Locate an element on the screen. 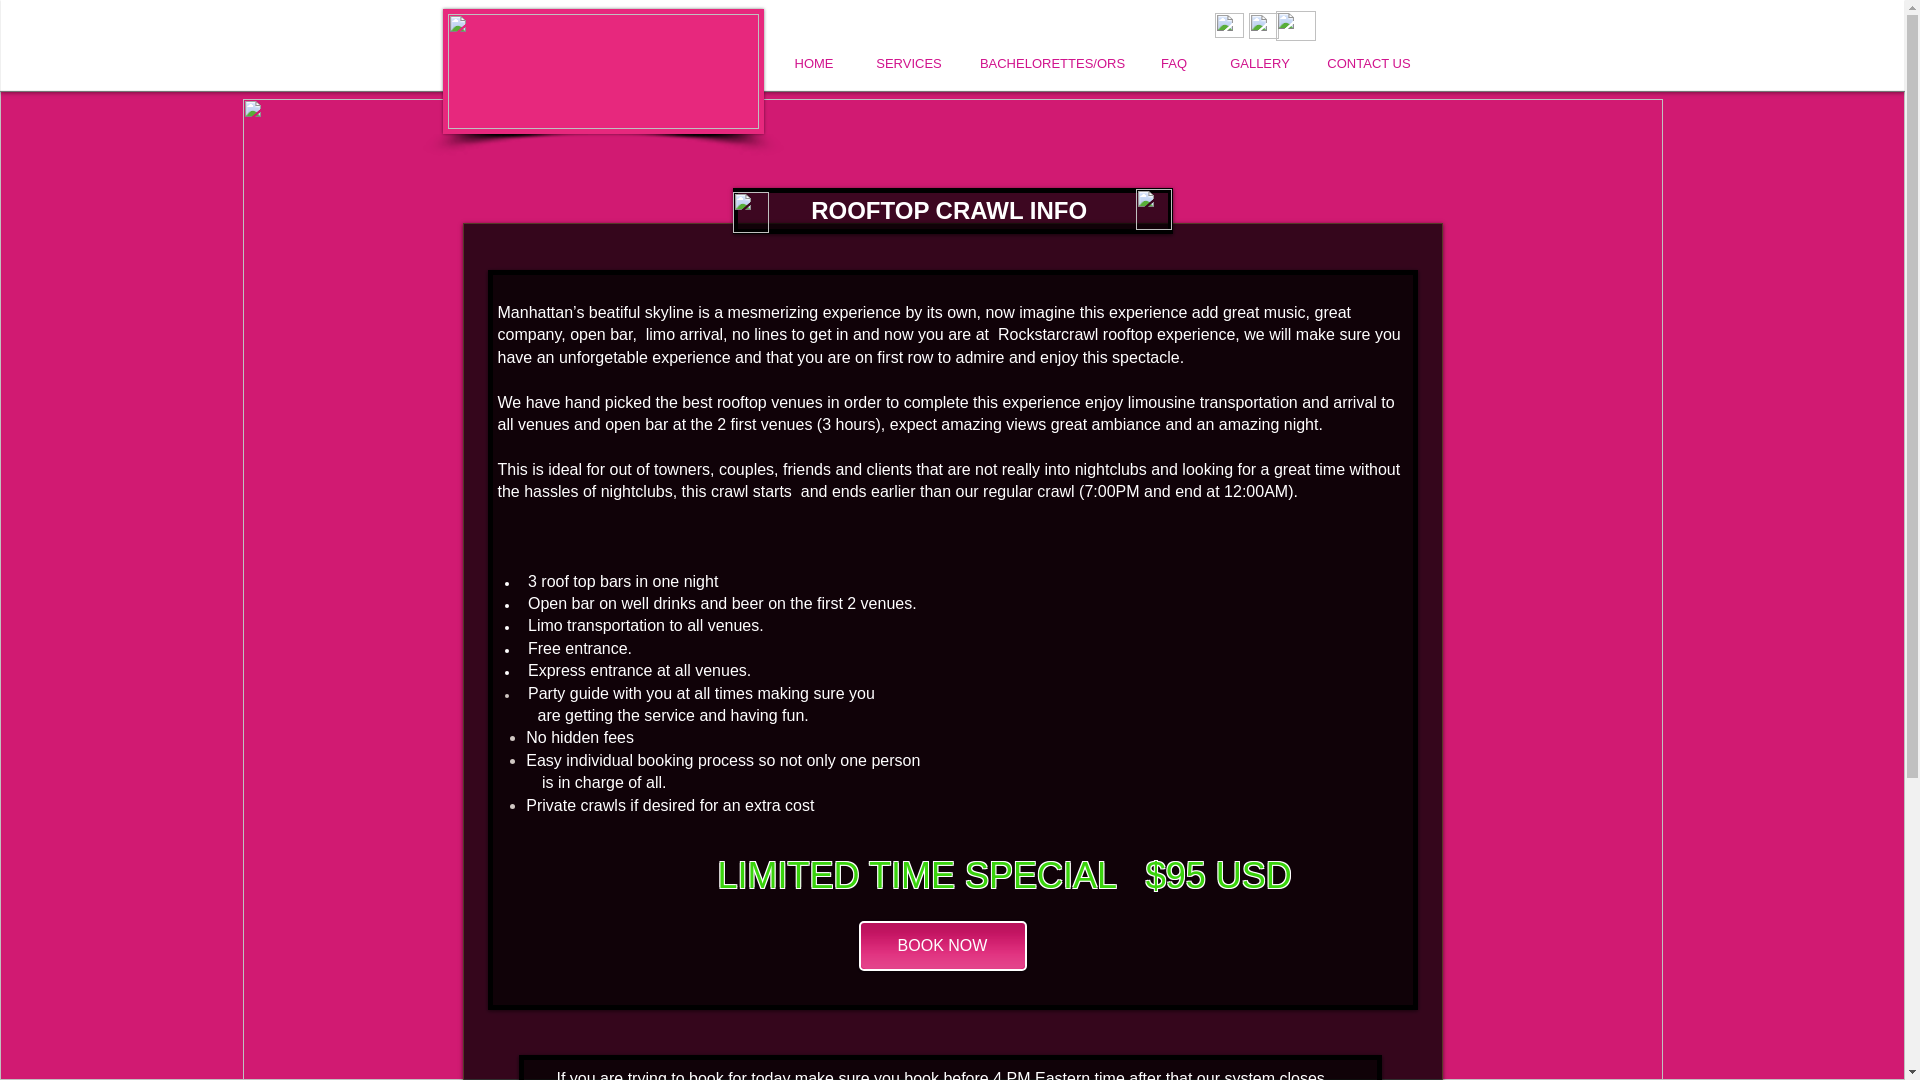 The image size is (1920, 1080). FAQ is located at coordinates (1174, 63).